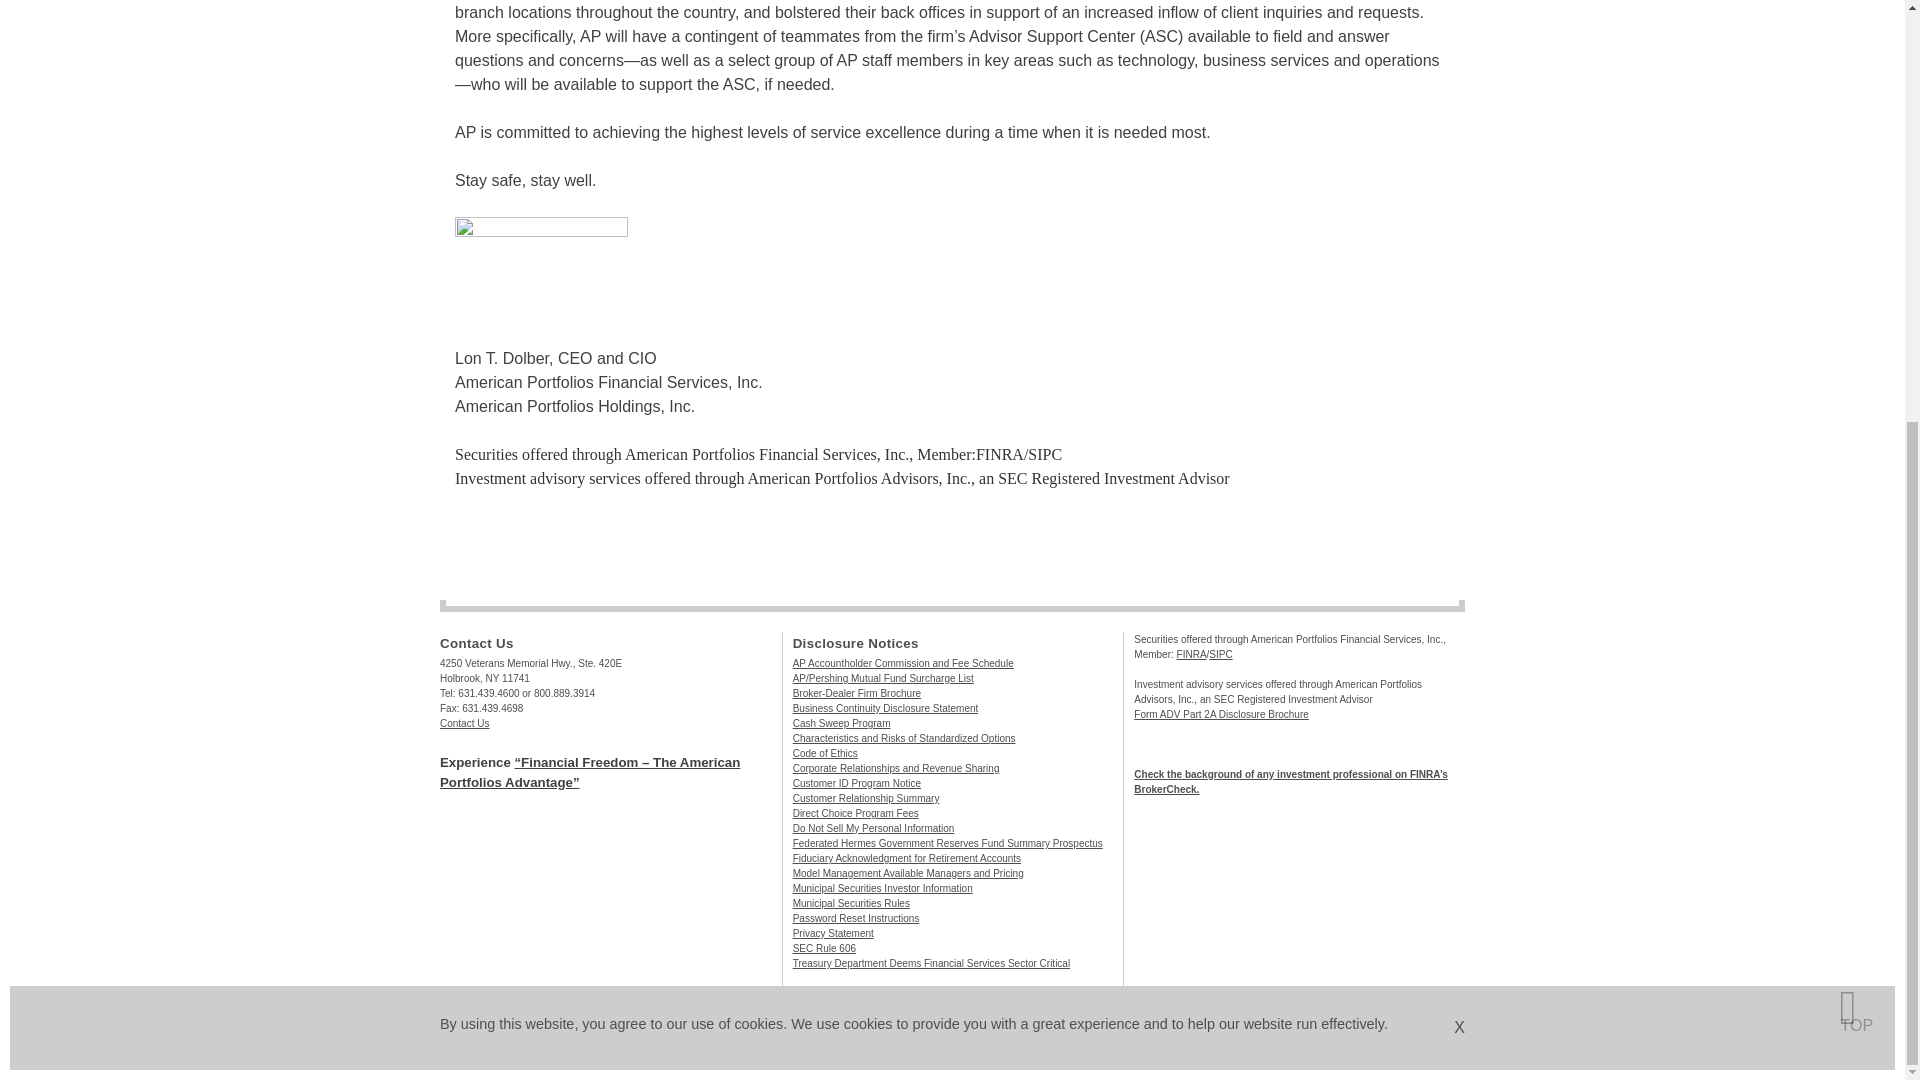 This screenshot has height=1080, width=1920. Describe the element at coordinates (841, 724) in the screenshot. I see `Cash Sweep Program` at that location.